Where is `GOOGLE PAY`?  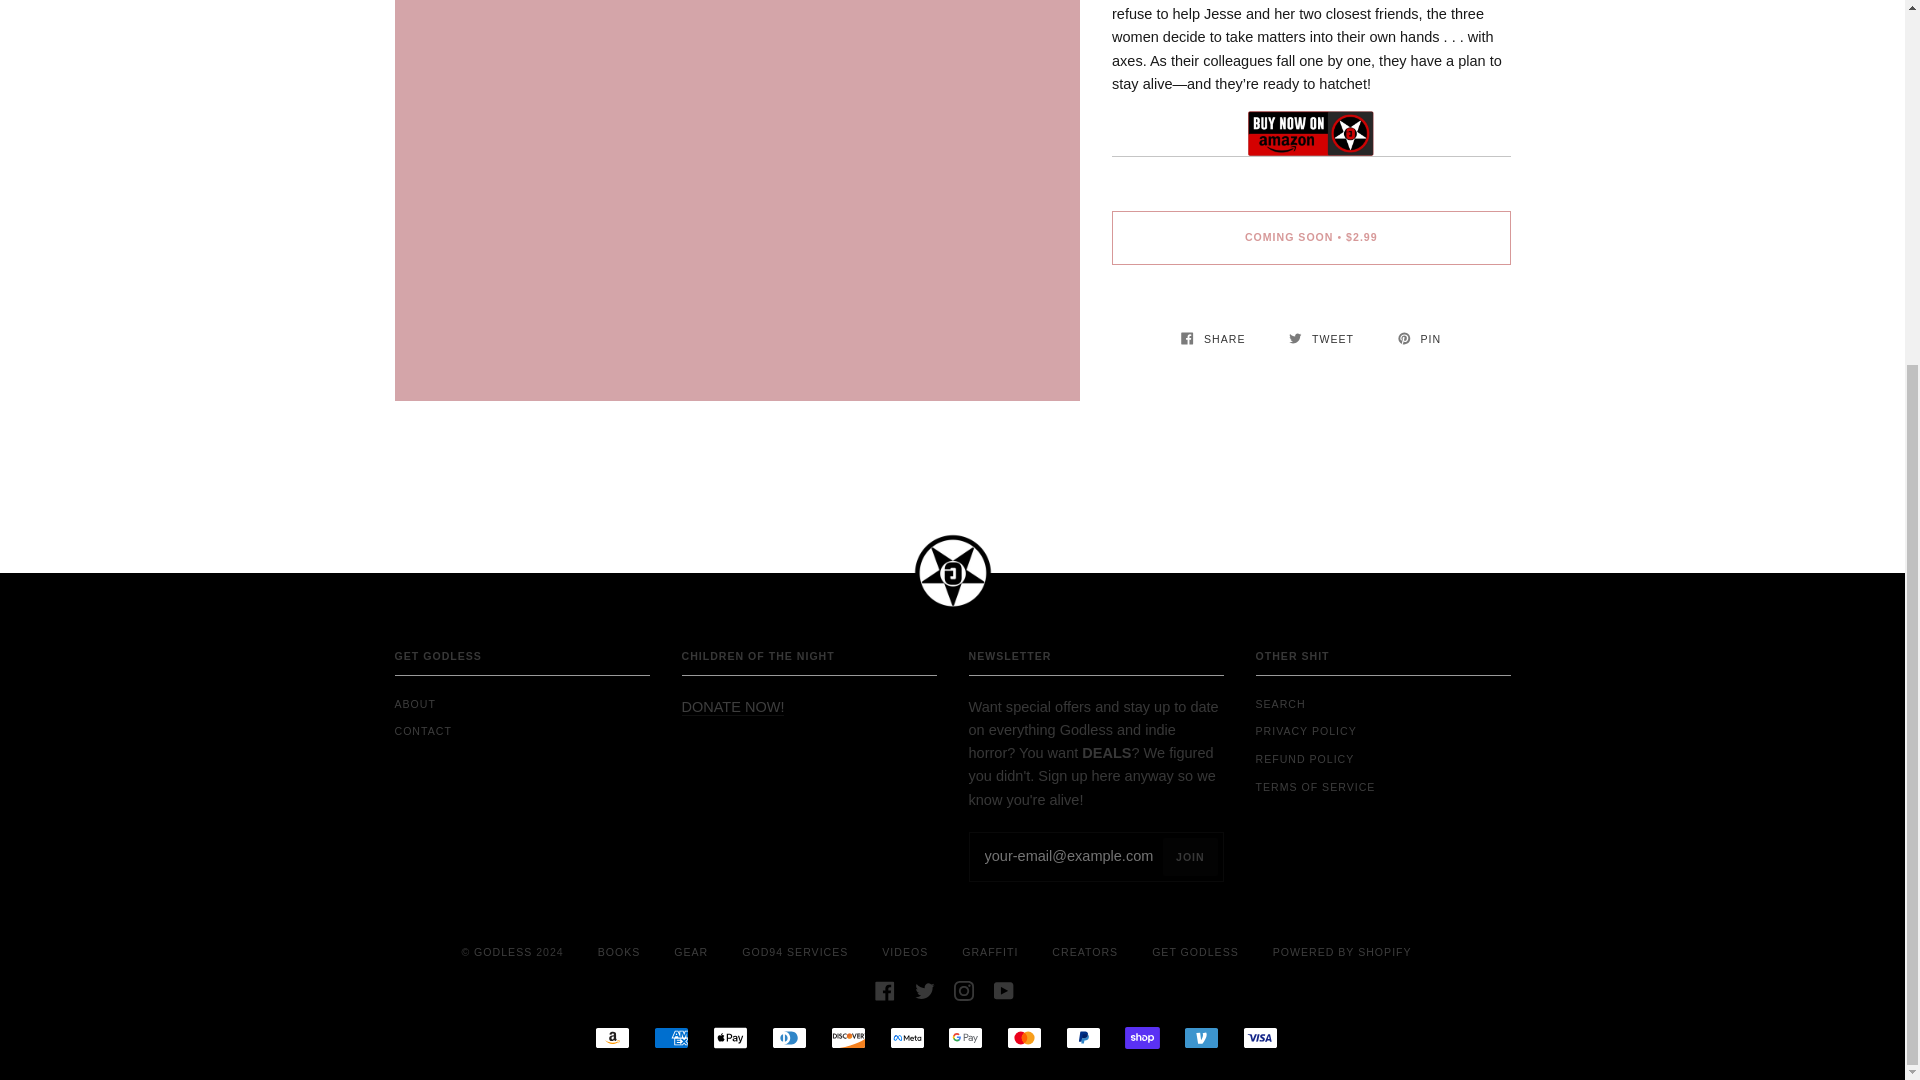
GOOGLE PAY is located at coordinates (966, 1038).